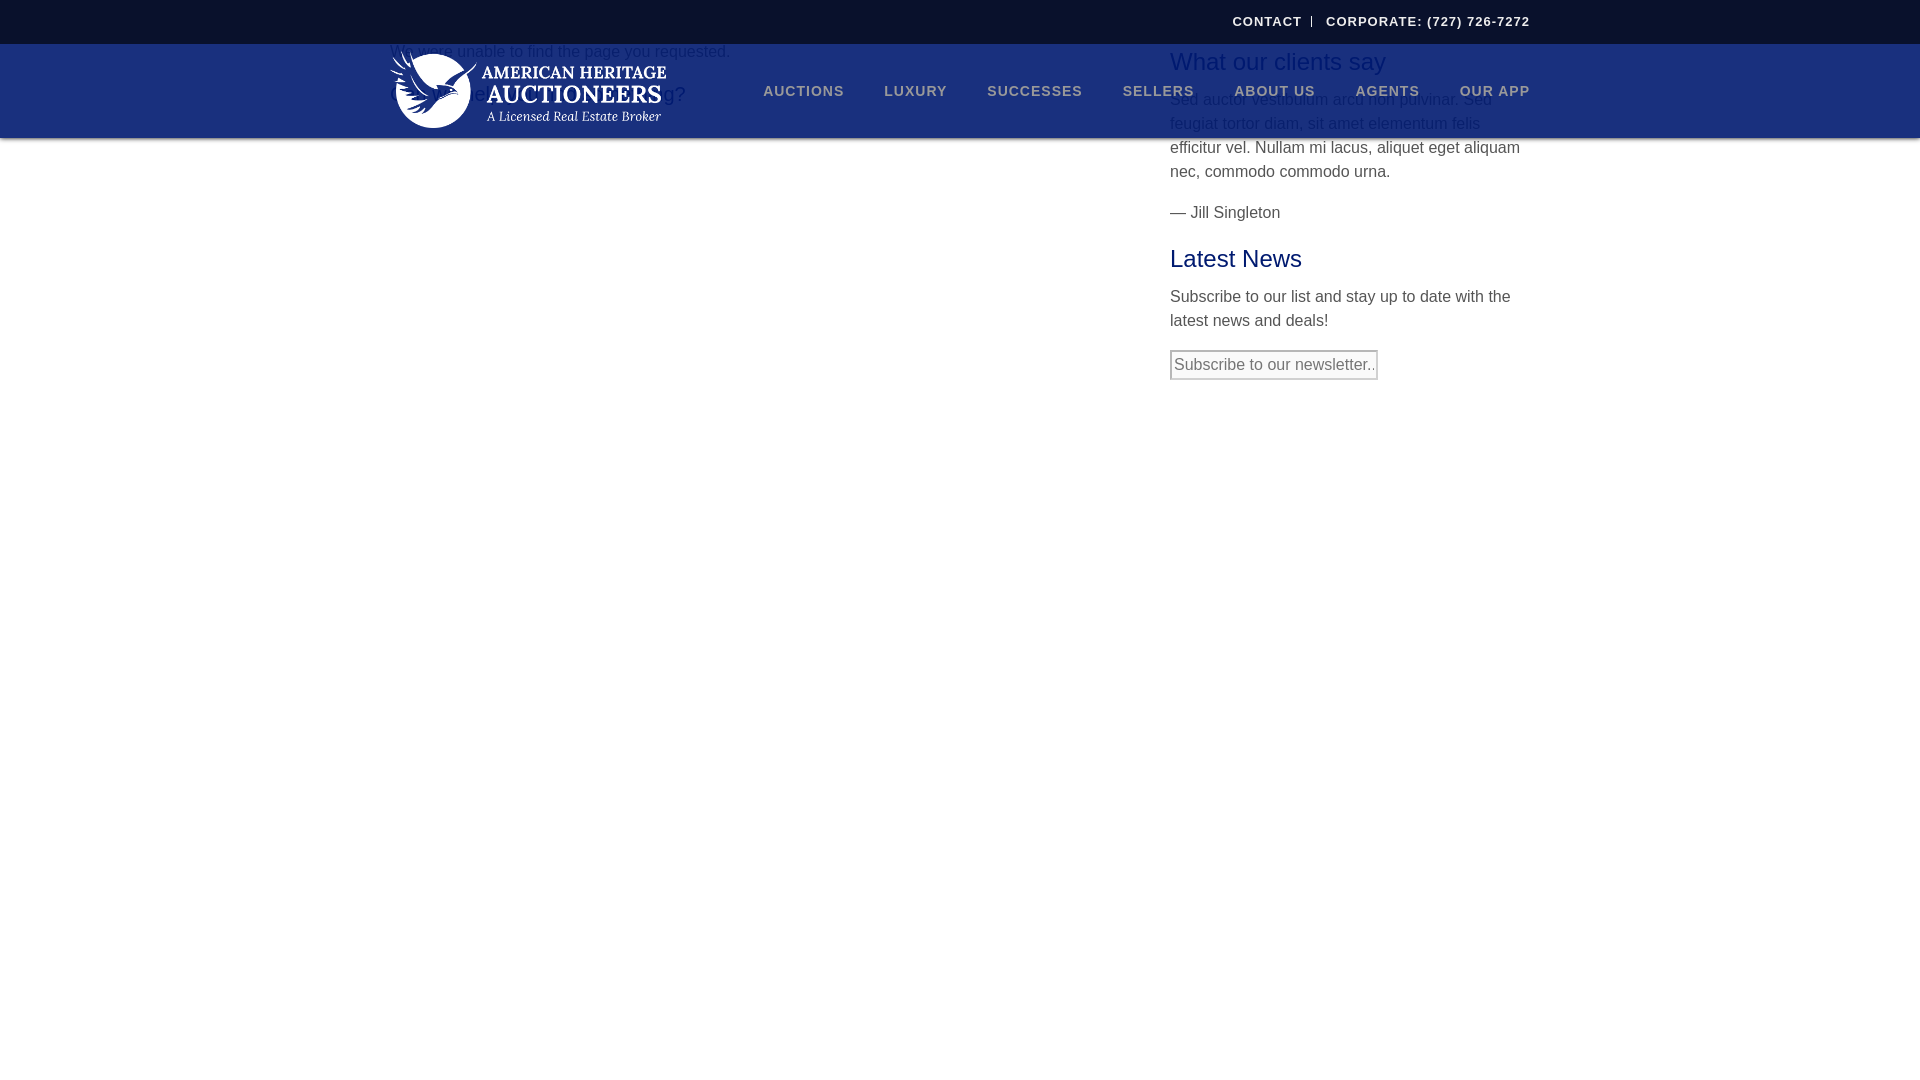  Describe the element at coordinates (1428, 22) in the screenshot. I see `Call Us` at that location.